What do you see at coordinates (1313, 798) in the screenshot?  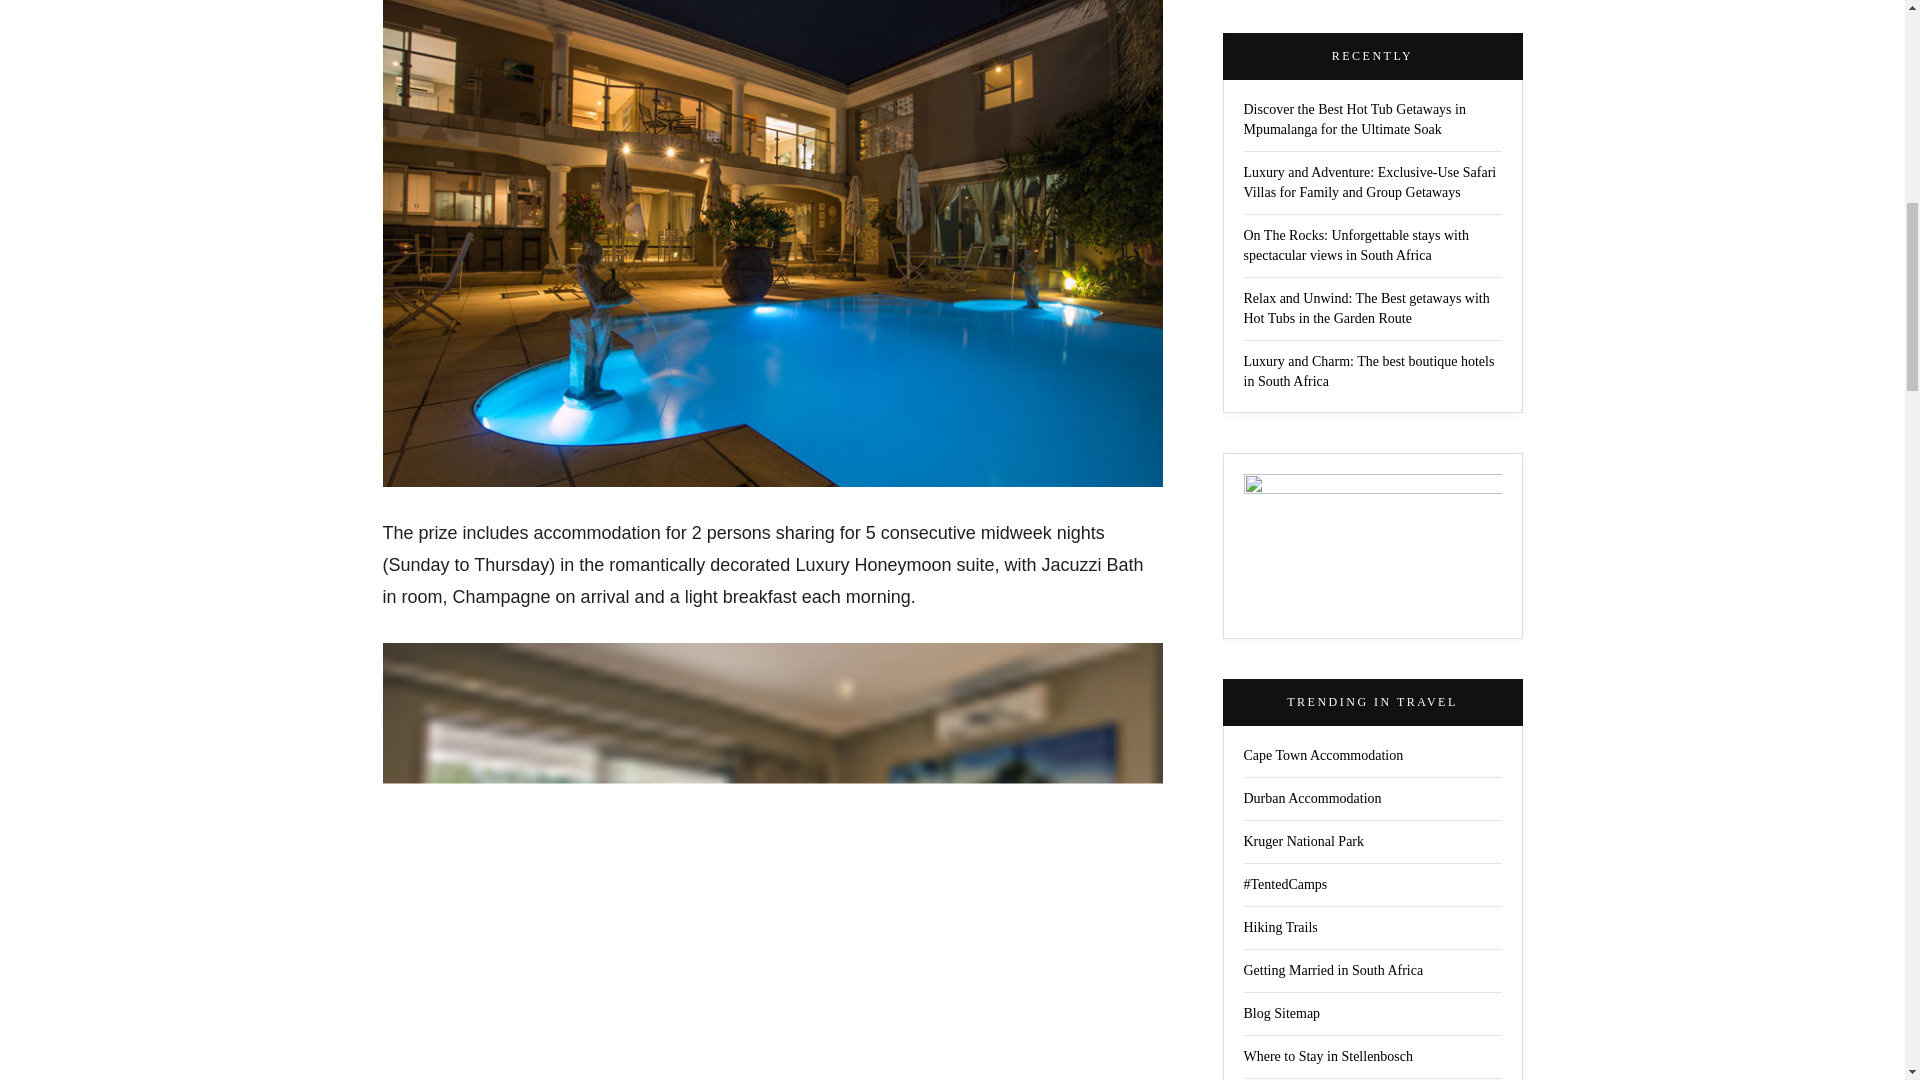 I see `Durban Accommodation` at bounding box center [1313, 798].